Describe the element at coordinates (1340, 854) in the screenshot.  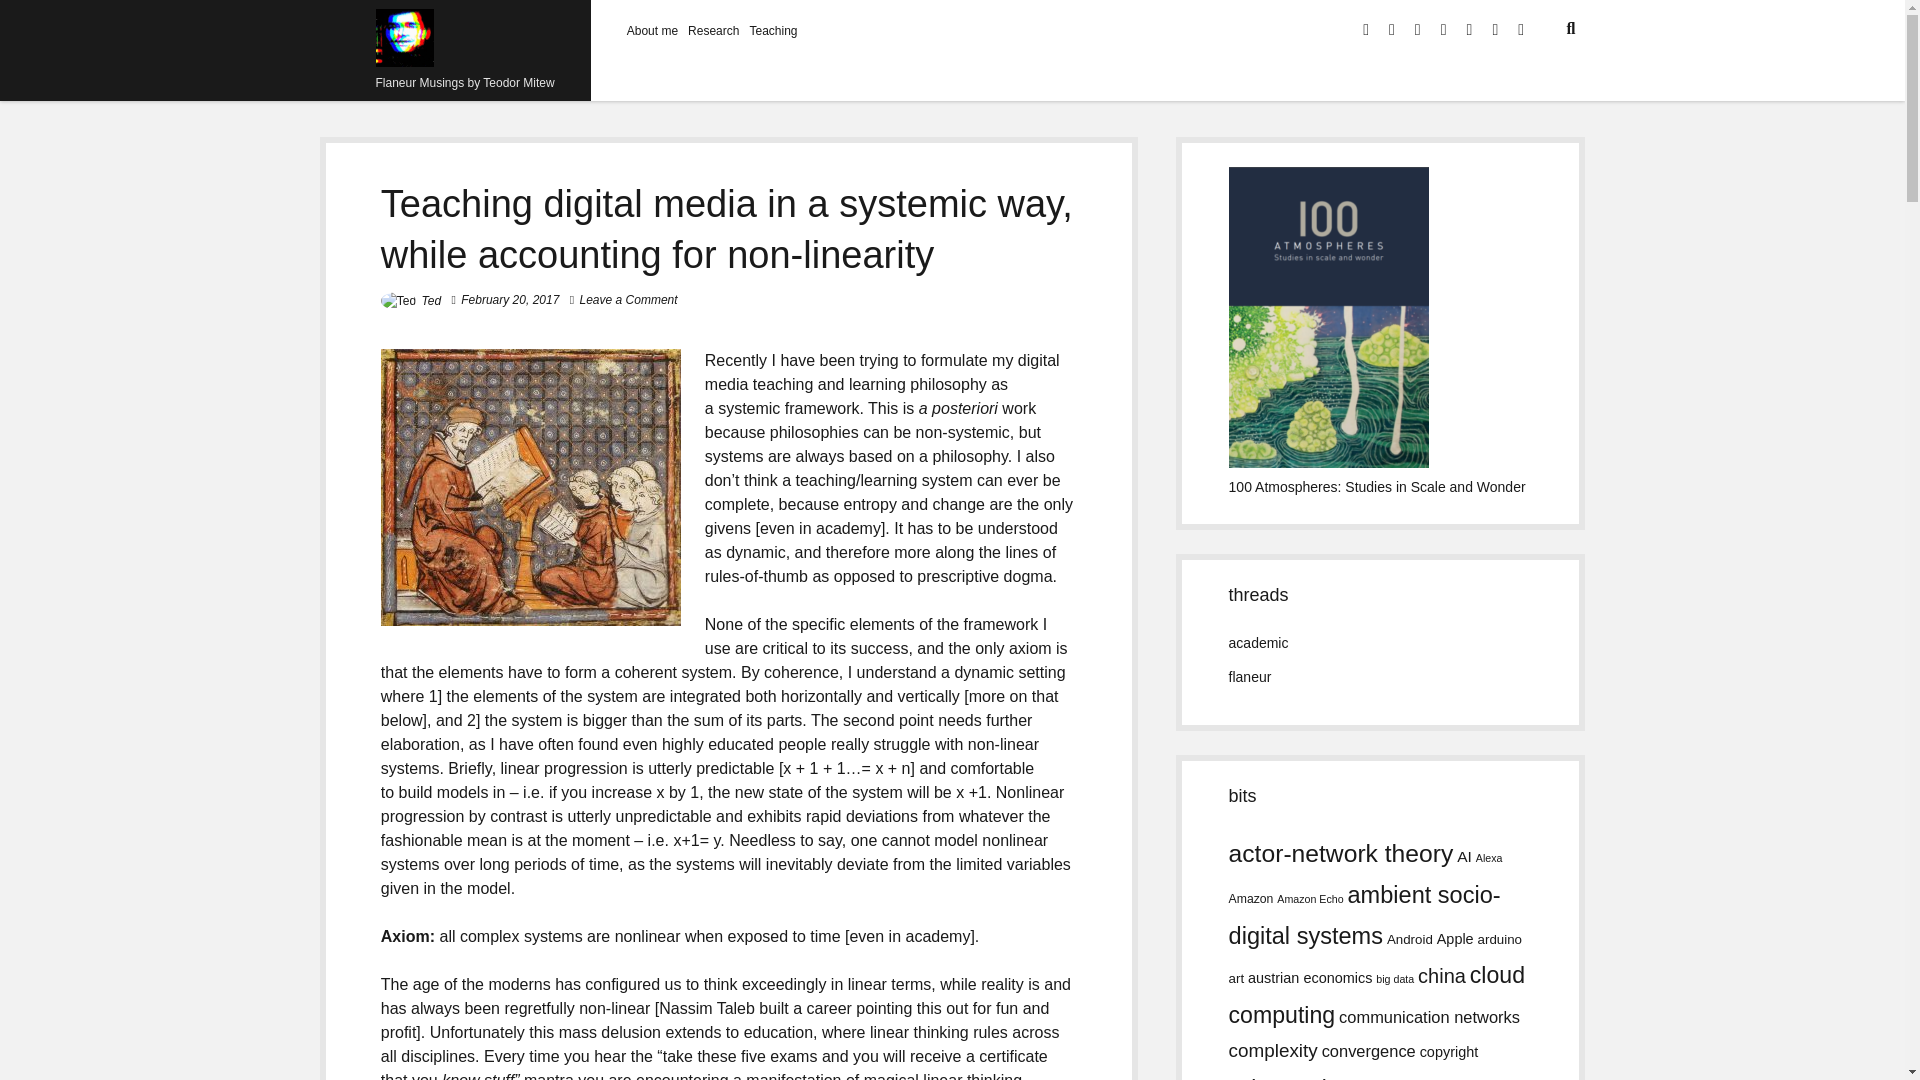
I see `actor-network theory` at that location.